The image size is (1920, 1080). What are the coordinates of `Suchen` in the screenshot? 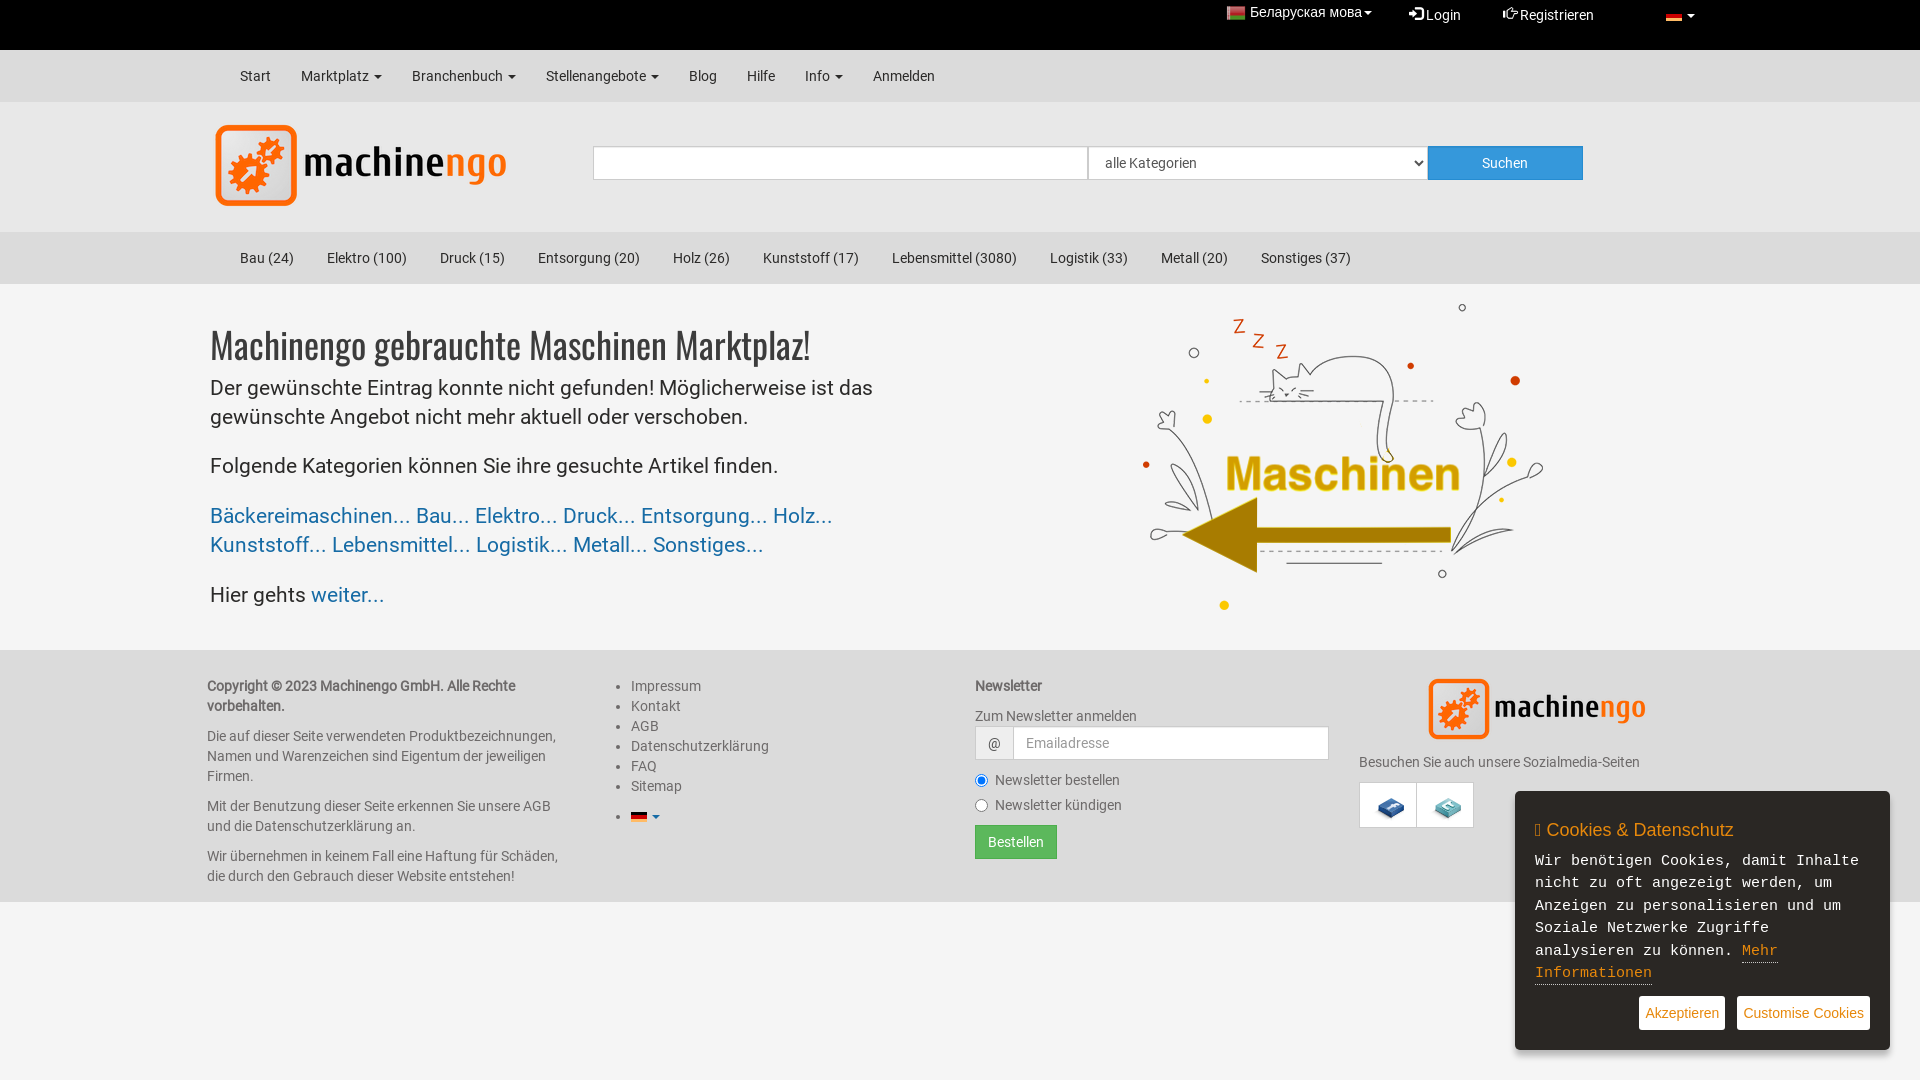 It's located at (1506, 163).